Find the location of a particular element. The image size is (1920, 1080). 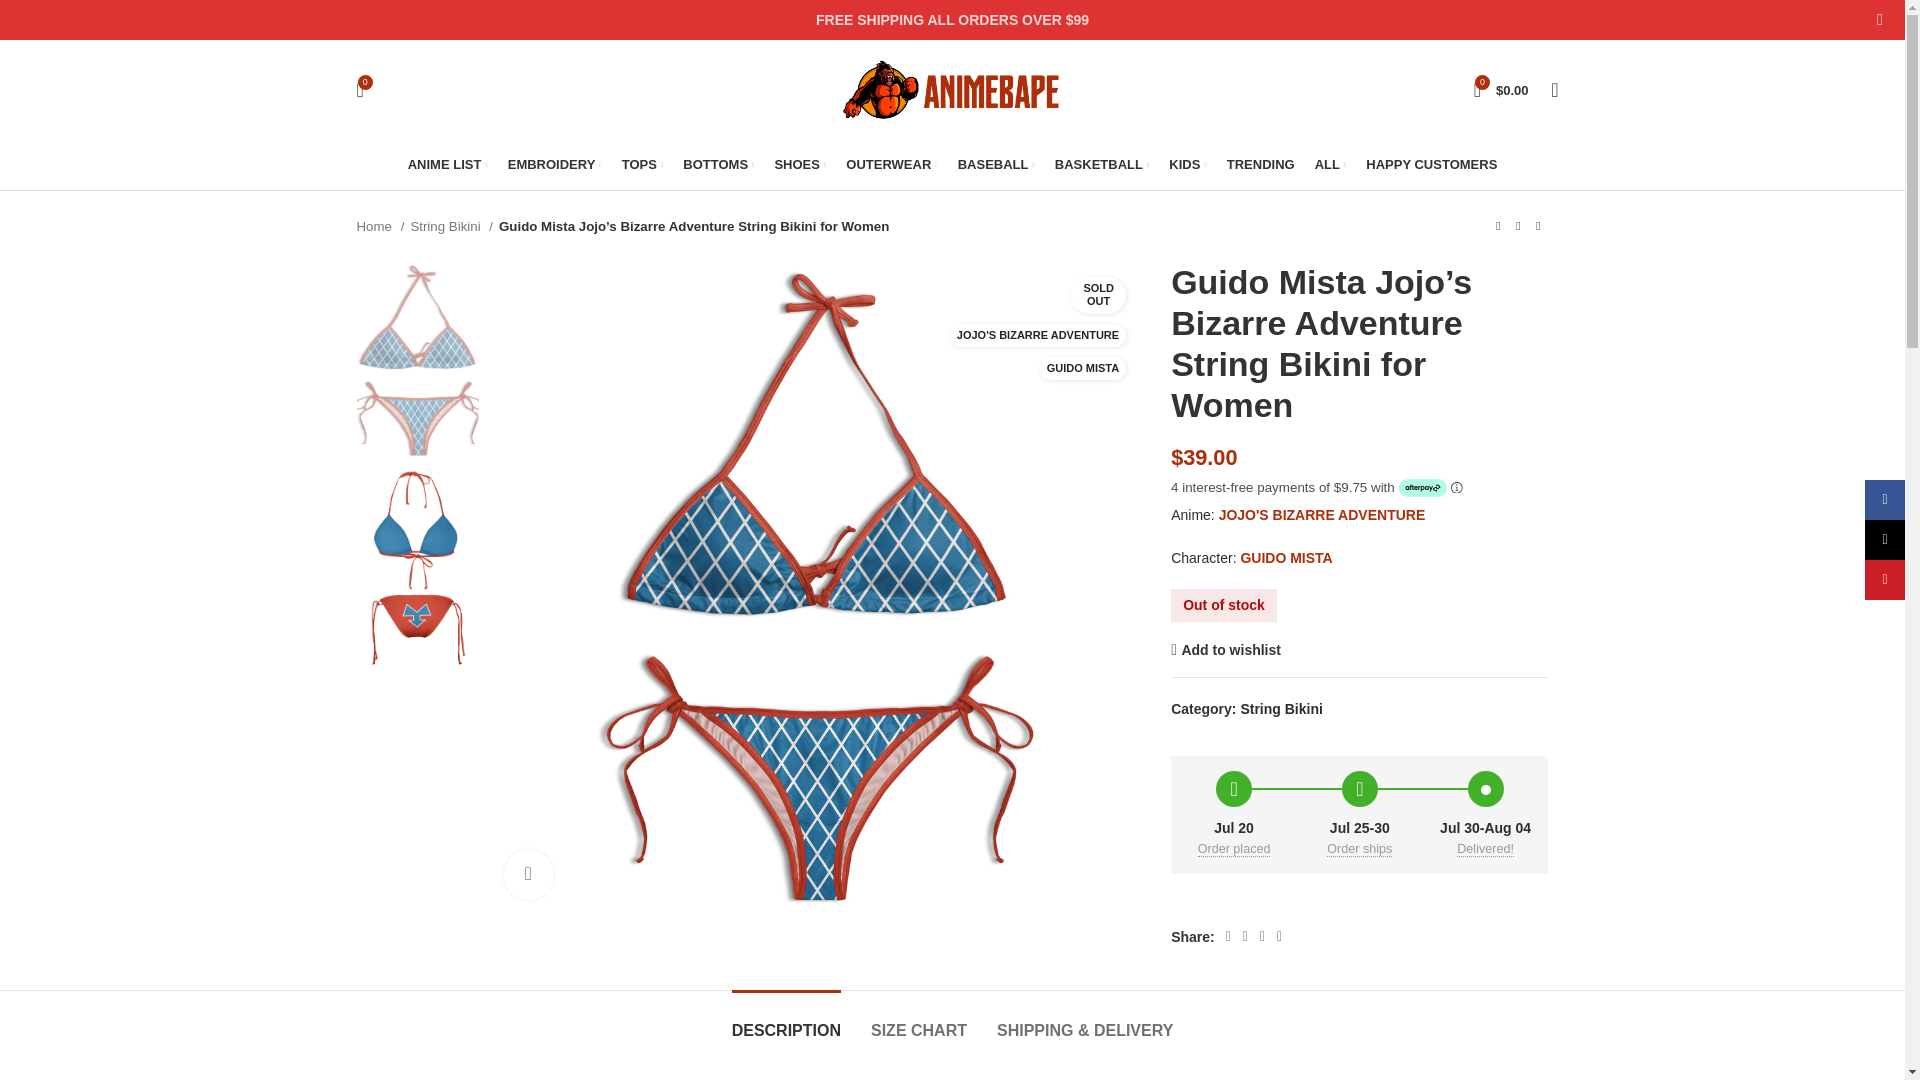

ANIME LIST is located at coordinates (447, 164).